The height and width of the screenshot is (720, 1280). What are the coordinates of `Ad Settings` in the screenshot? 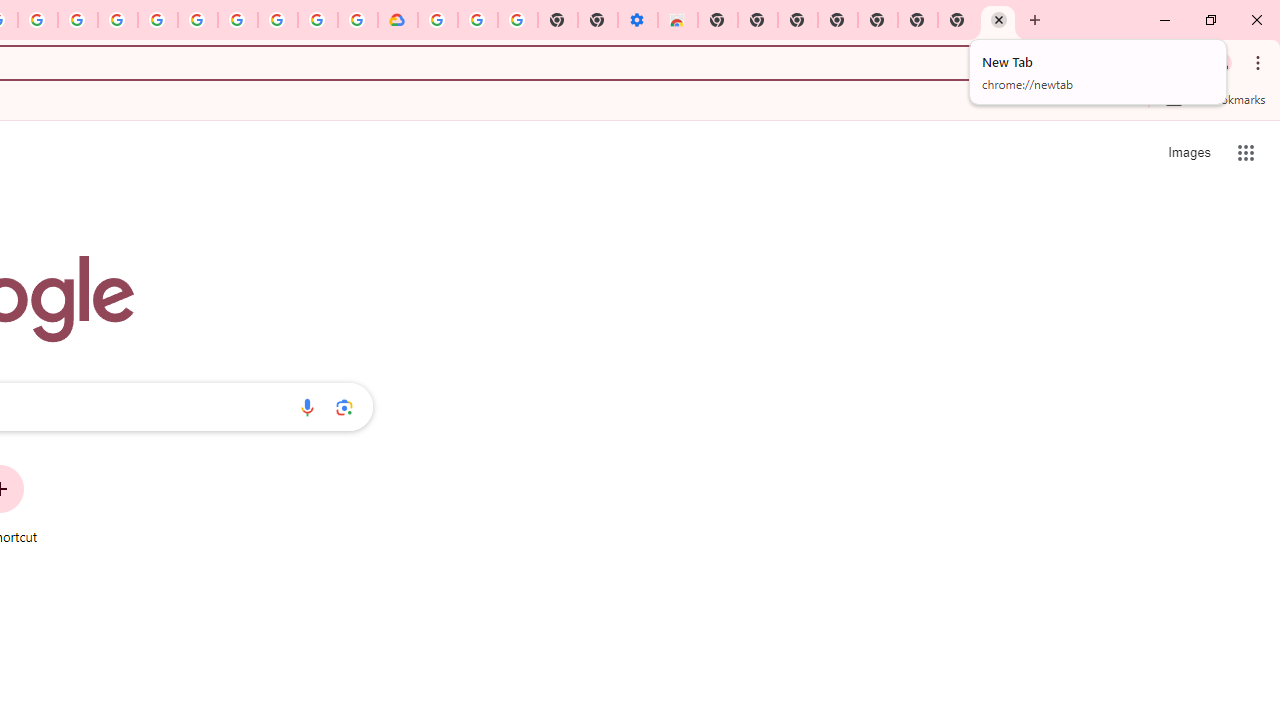 It's located at (118, 20).